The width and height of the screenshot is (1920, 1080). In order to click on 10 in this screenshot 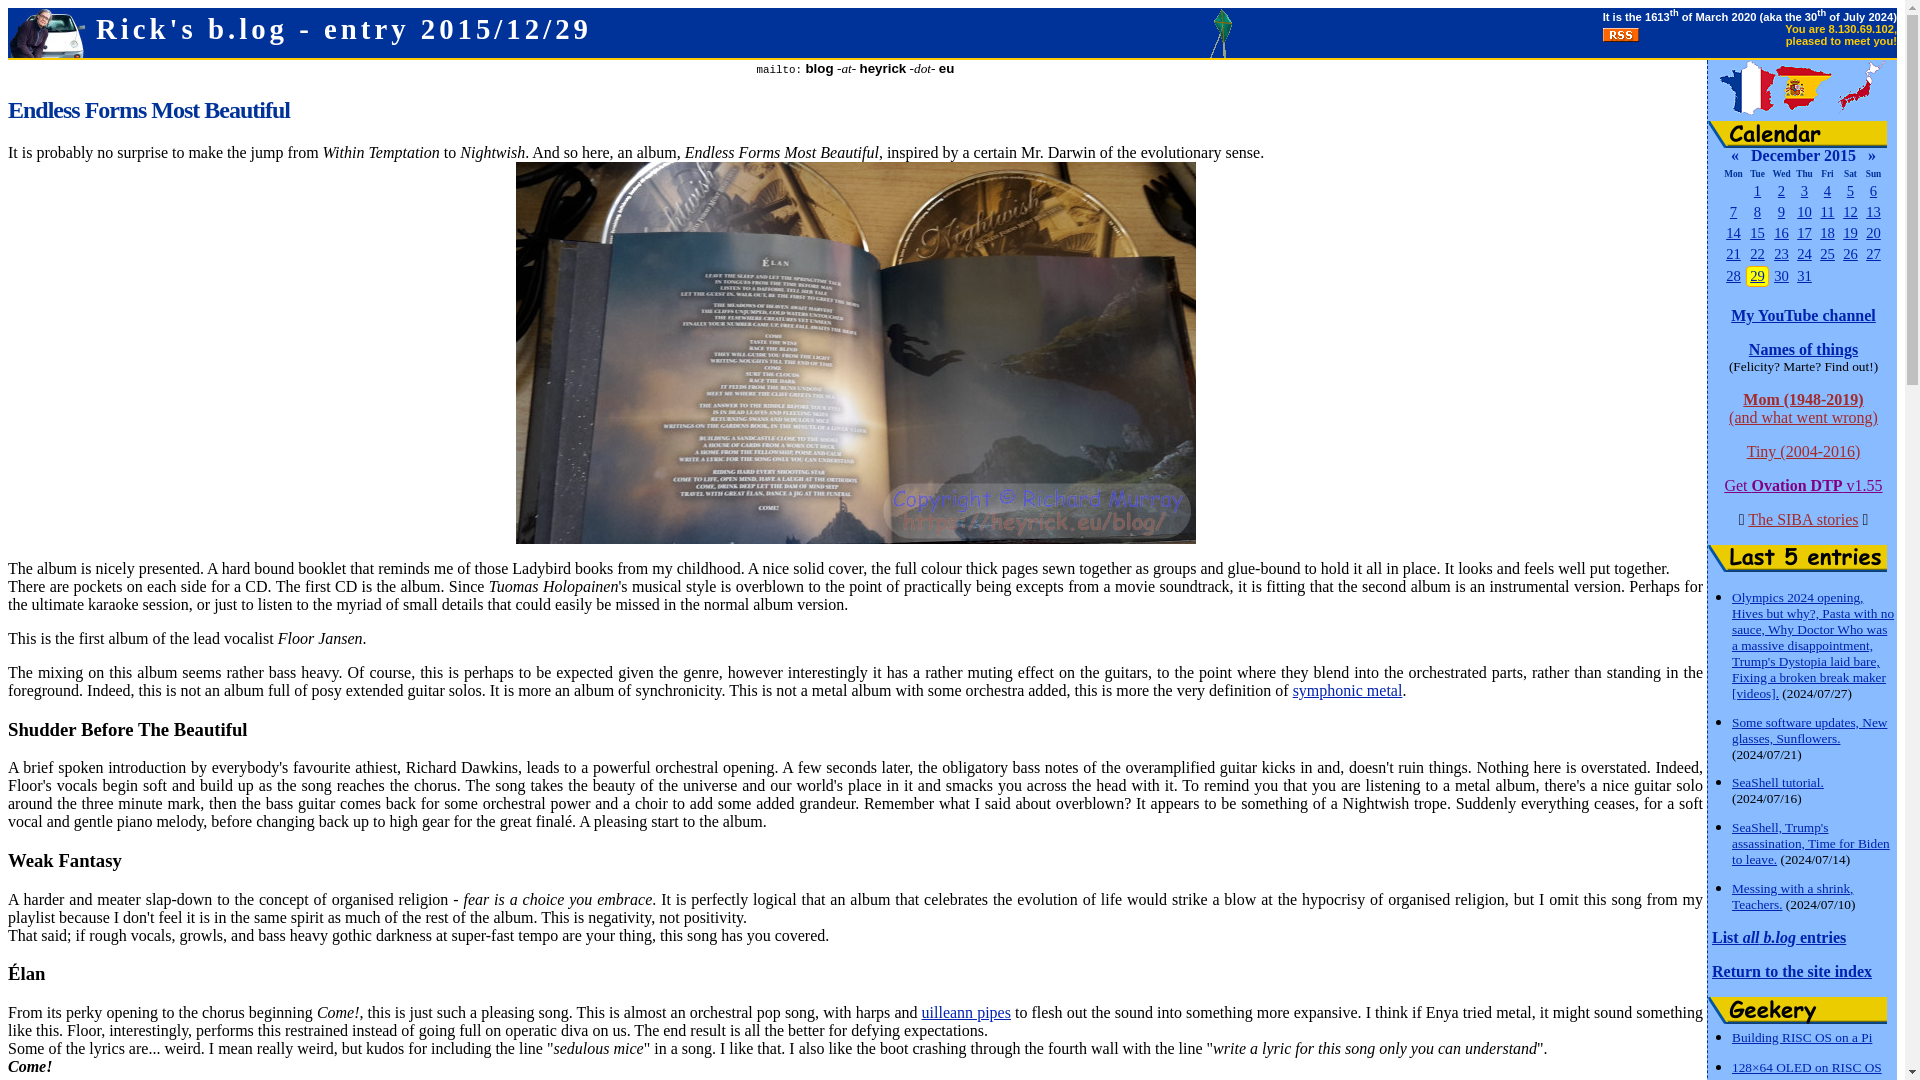, I will do `click(1804, 212)`.